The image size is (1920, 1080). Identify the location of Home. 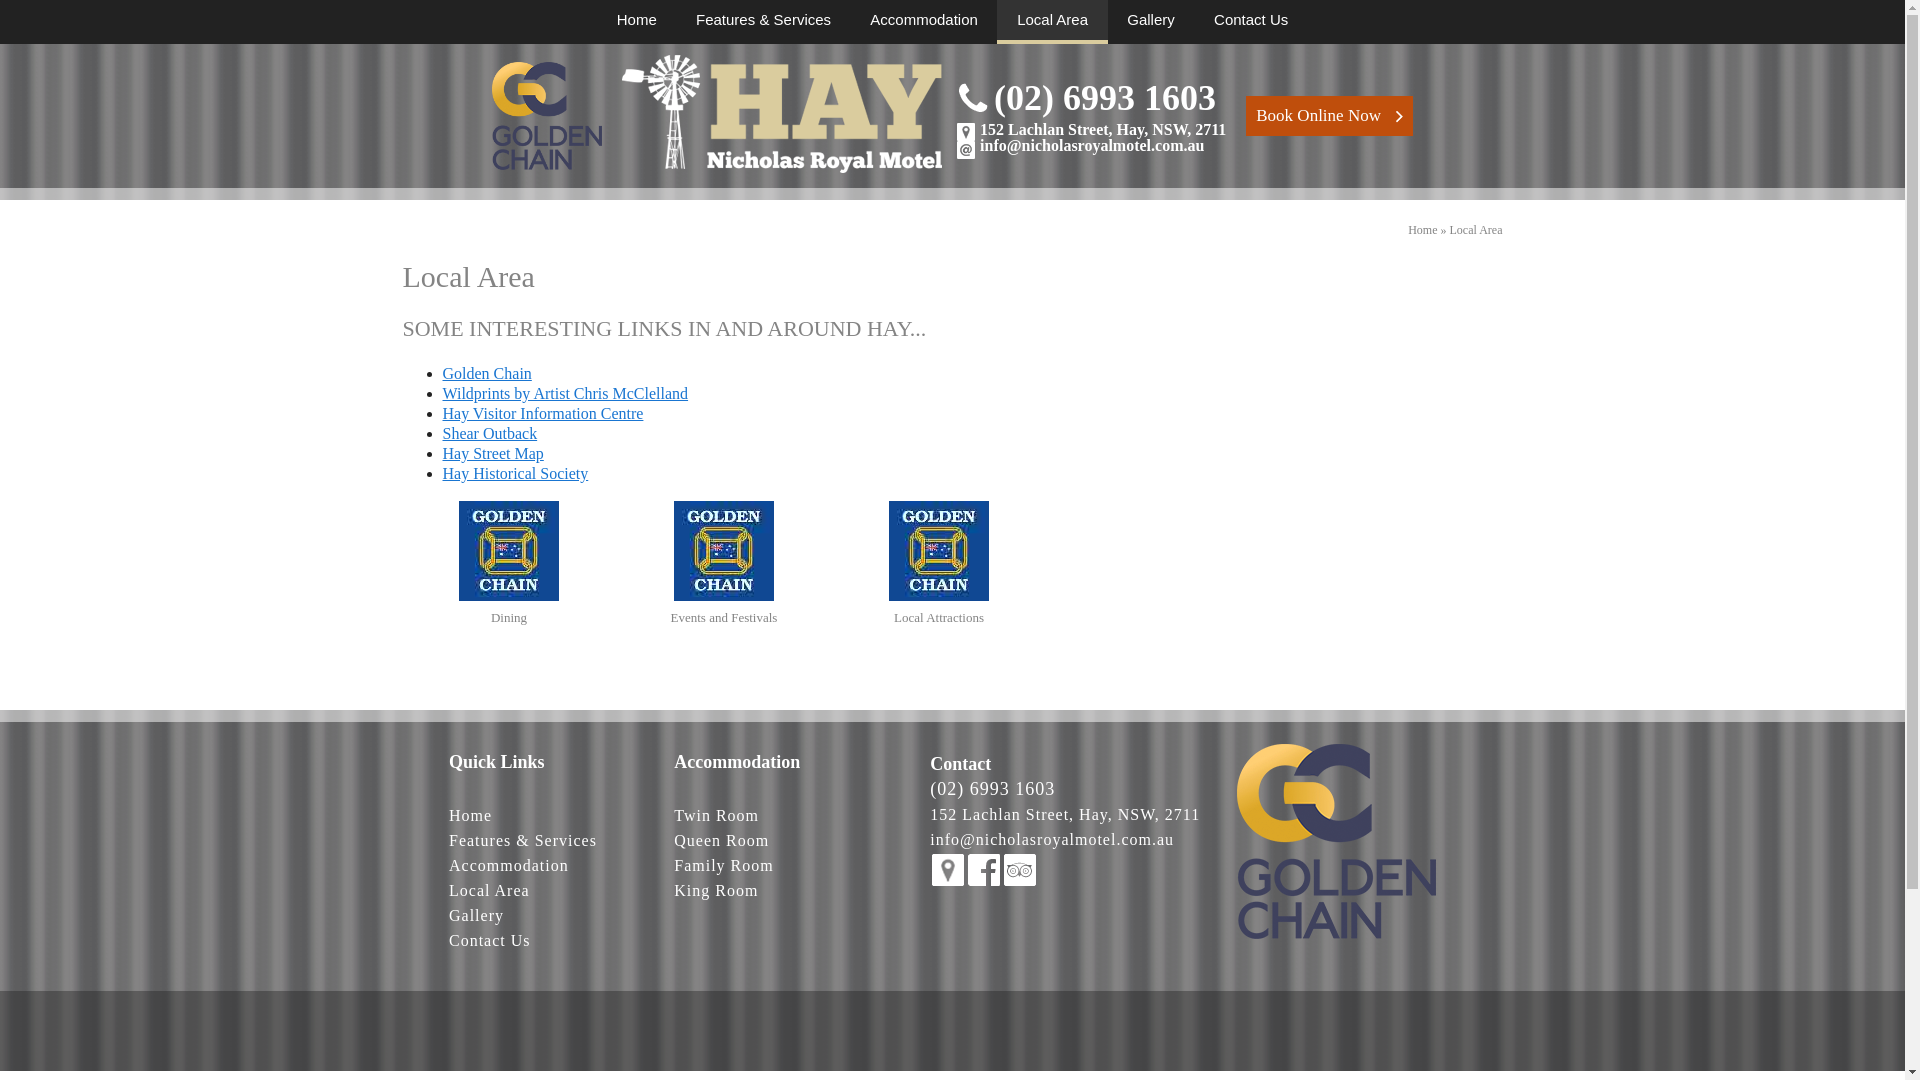
(470, 816).